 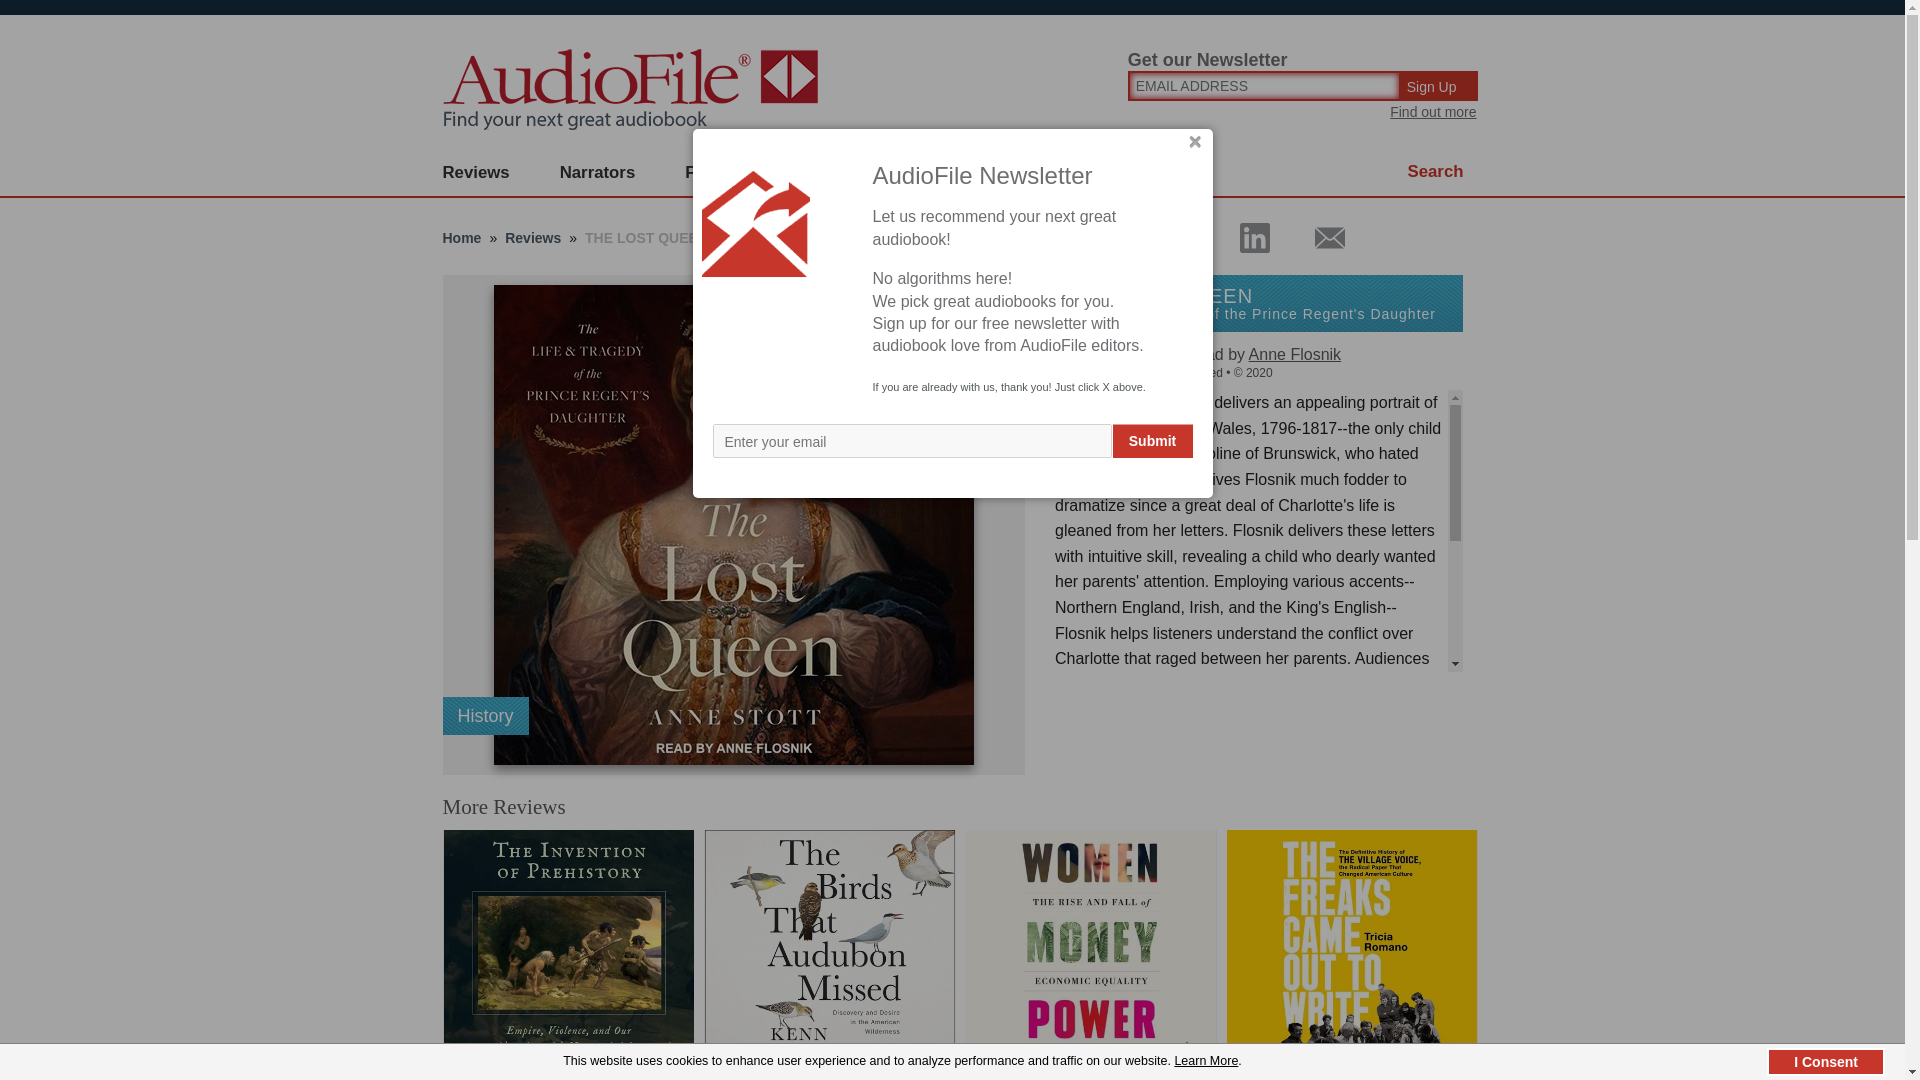 What do you see at coordinates (960, 173) in the screenshot?
I see `About` at bounding box center [960, 173].